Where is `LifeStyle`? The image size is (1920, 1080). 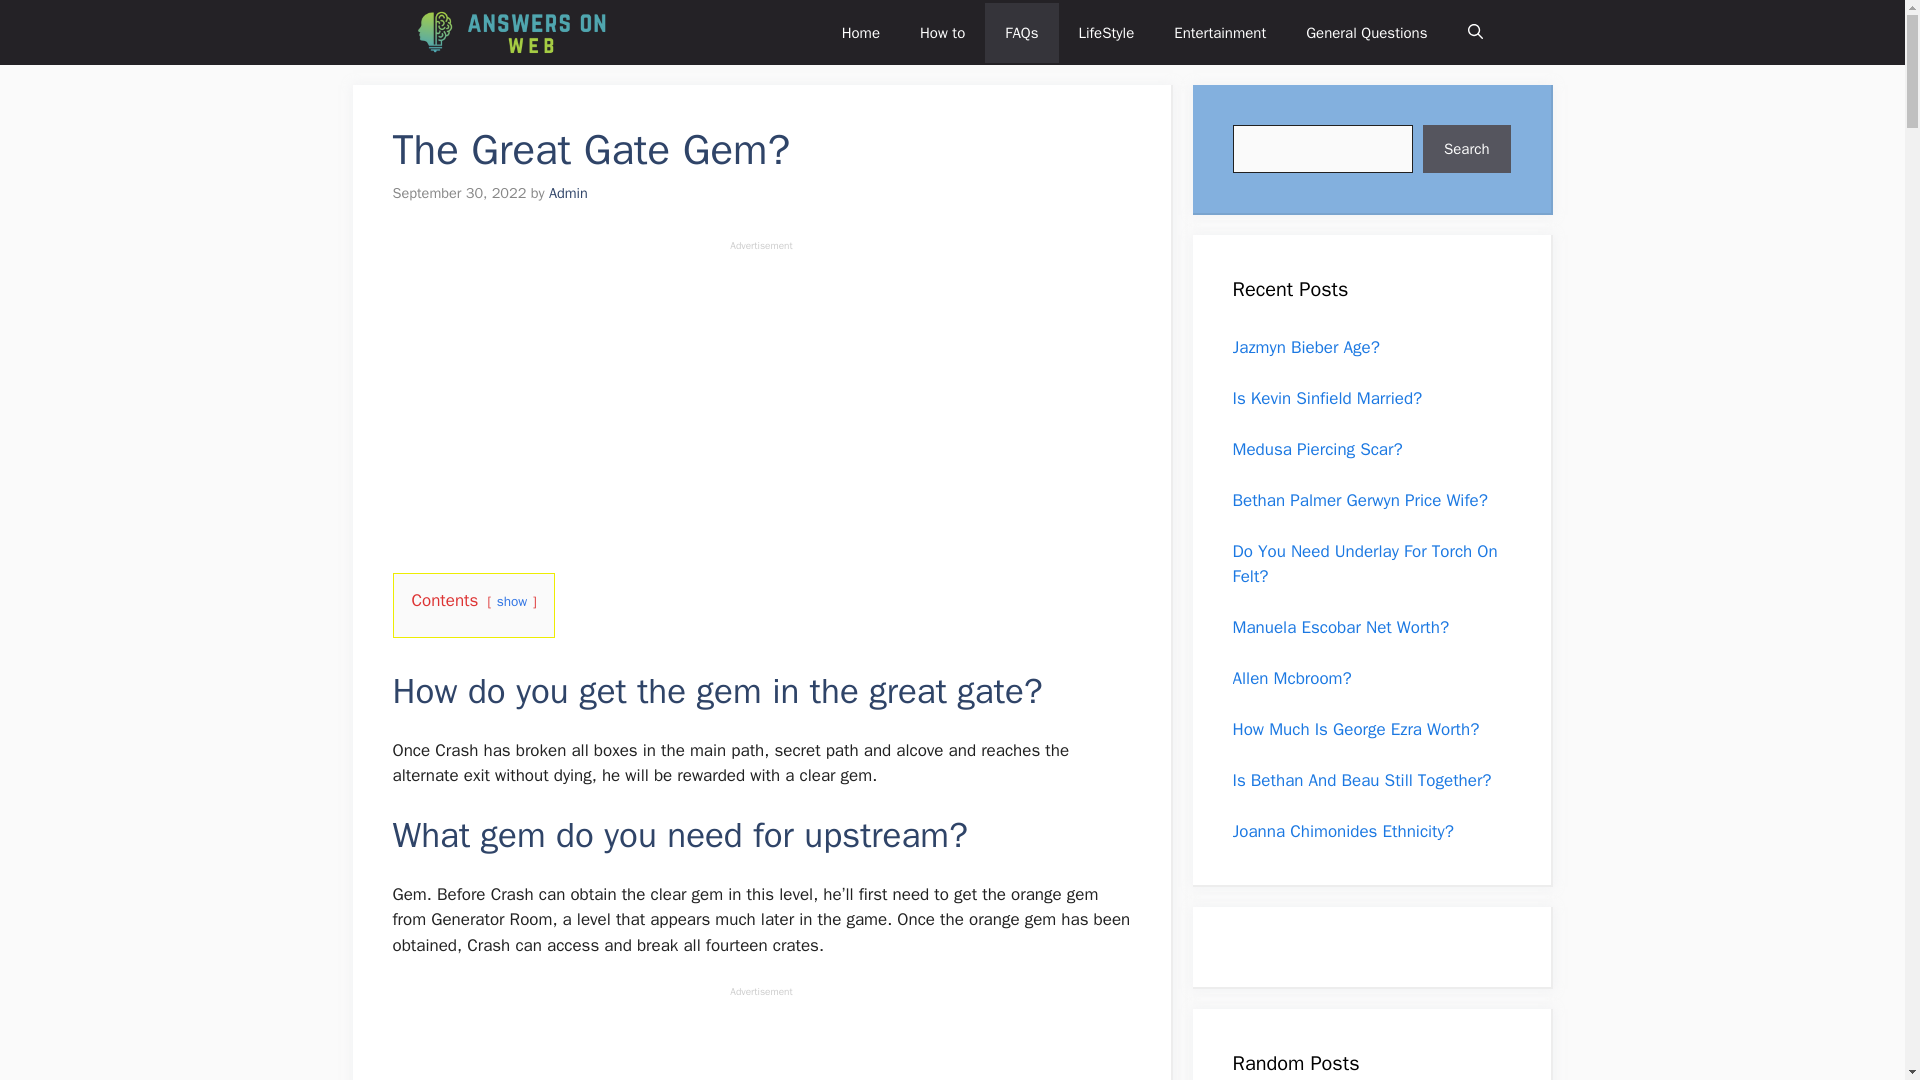
LifeStyle is located at coordinates (1105, 32).